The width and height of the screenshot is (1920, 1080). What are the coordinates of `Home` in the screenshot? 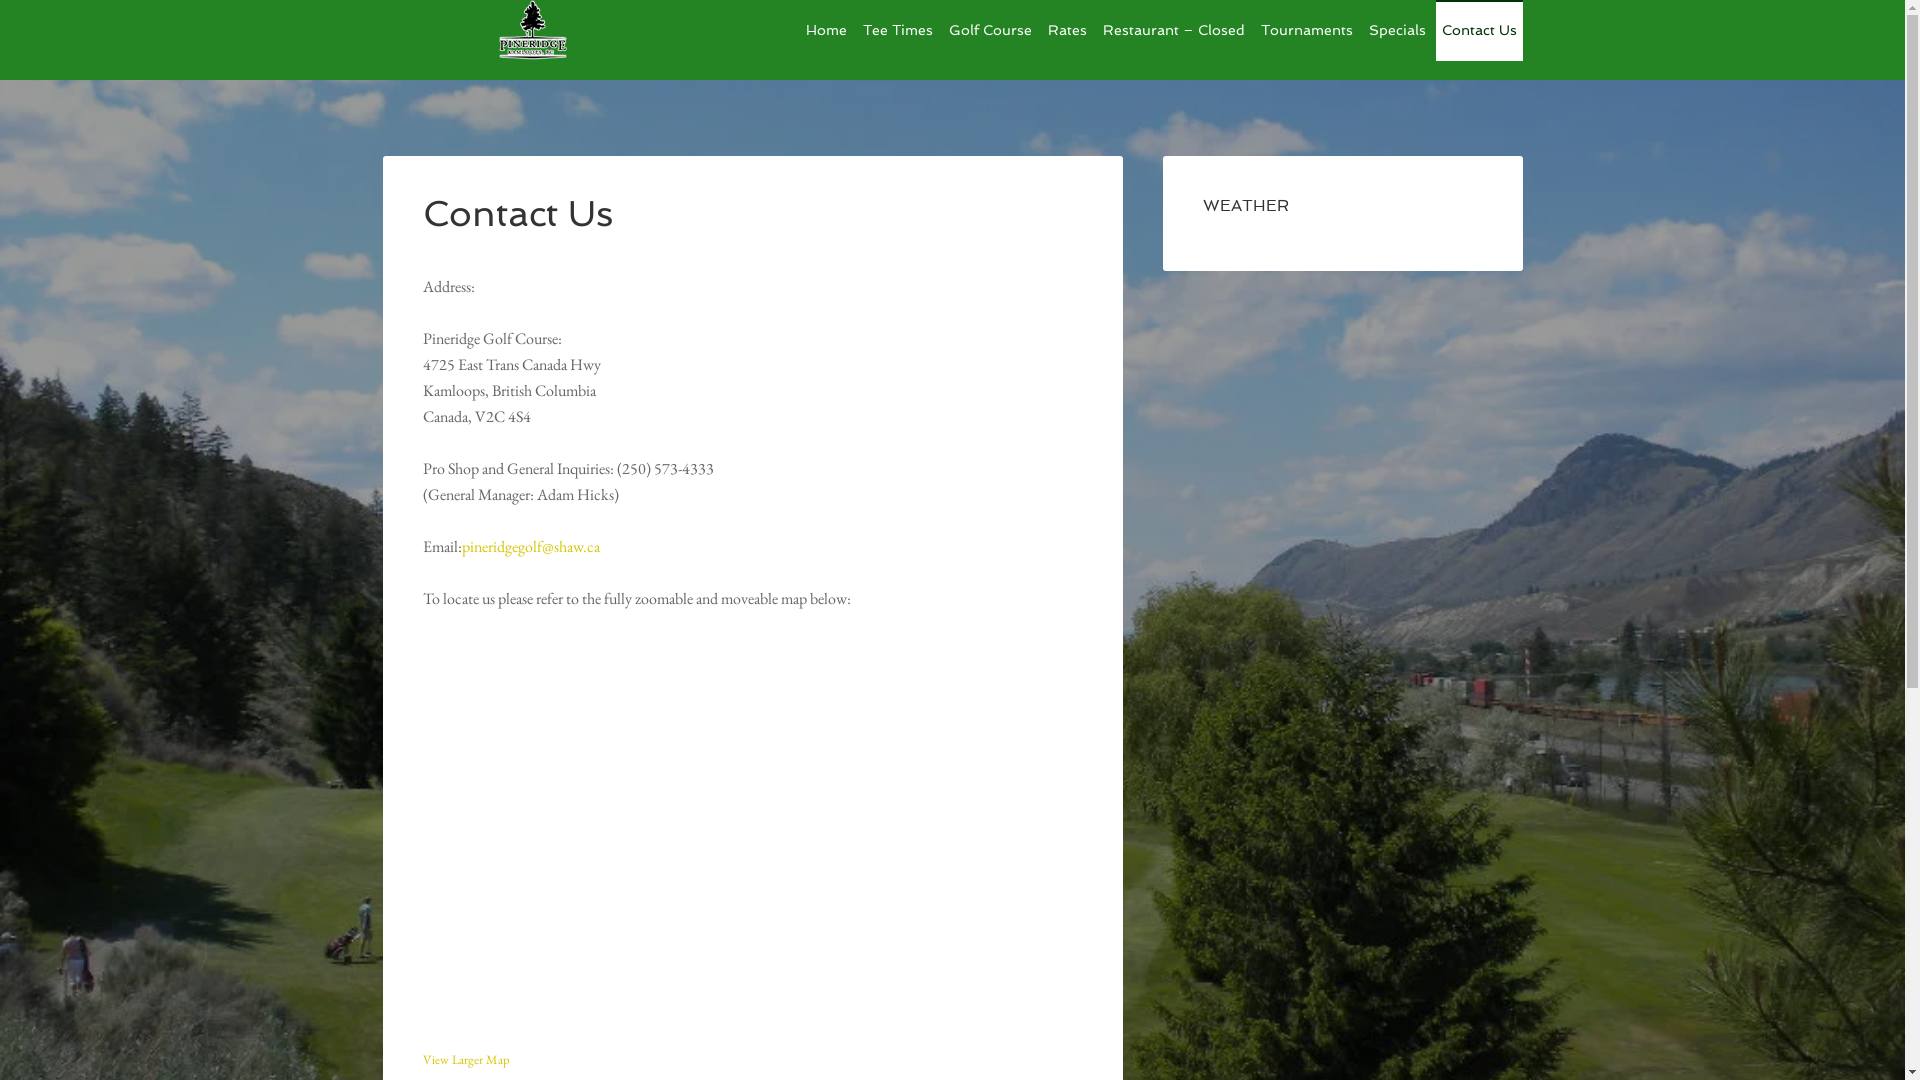 It's located at (826, 30).